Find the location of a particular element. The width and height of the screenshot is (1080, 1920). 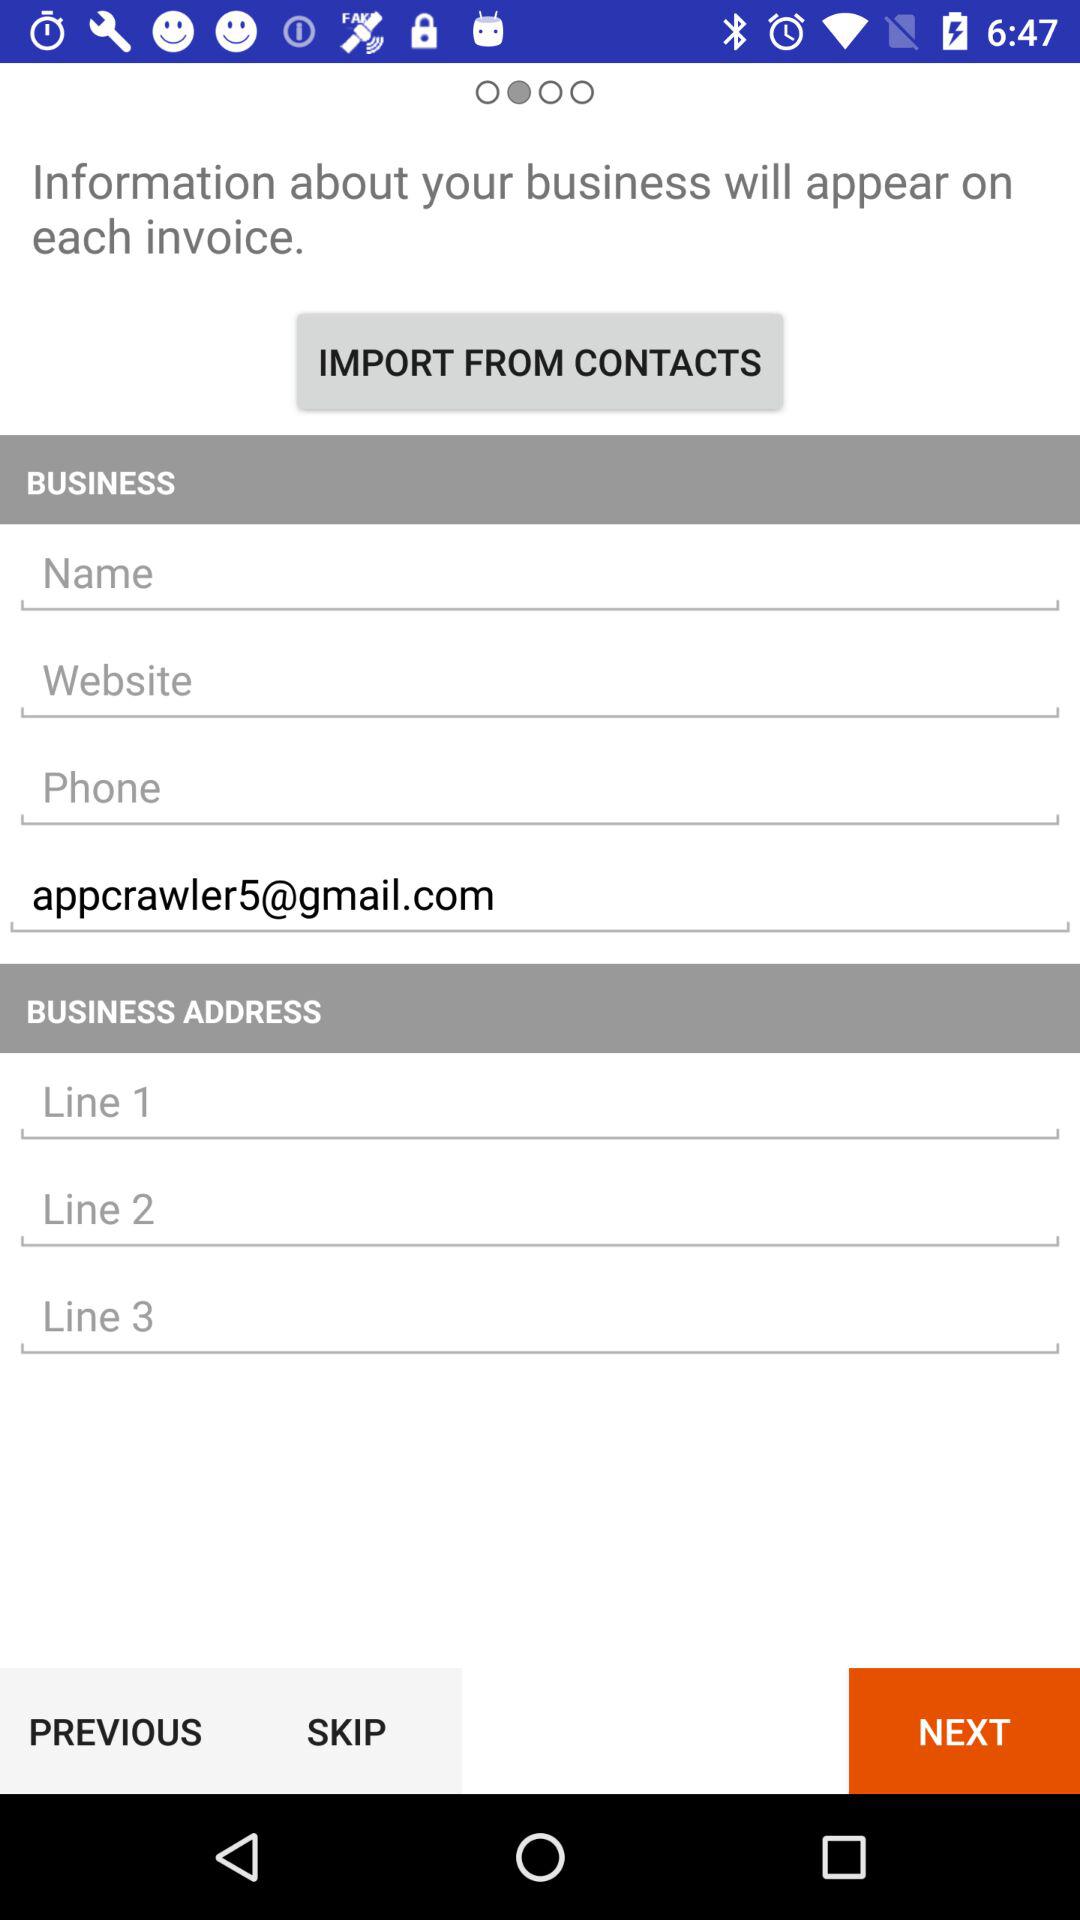

website type box is located at coordinates (540, 680).